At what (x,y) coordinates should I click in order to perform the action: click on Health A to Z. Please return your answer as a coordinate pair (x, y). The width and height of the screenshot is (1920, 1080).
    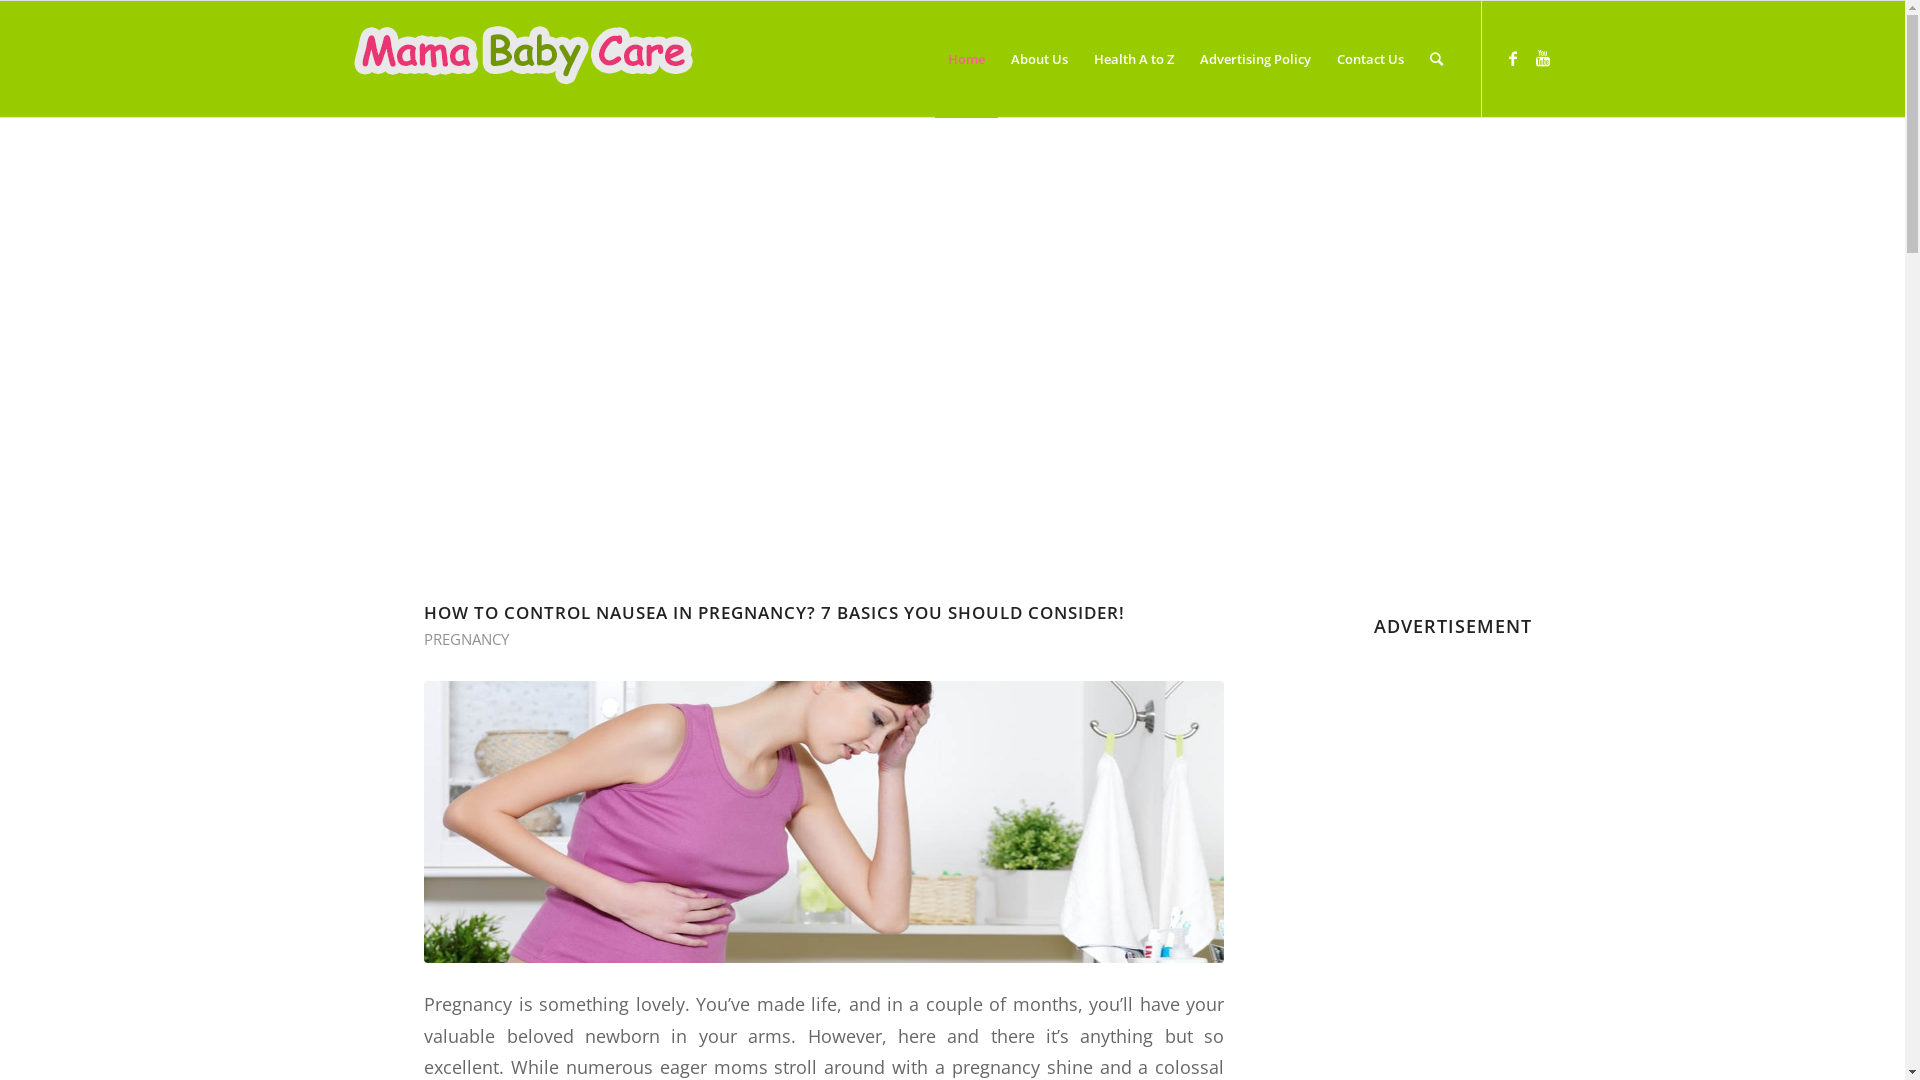
    Looking at the image, I should click on (1133, 59).